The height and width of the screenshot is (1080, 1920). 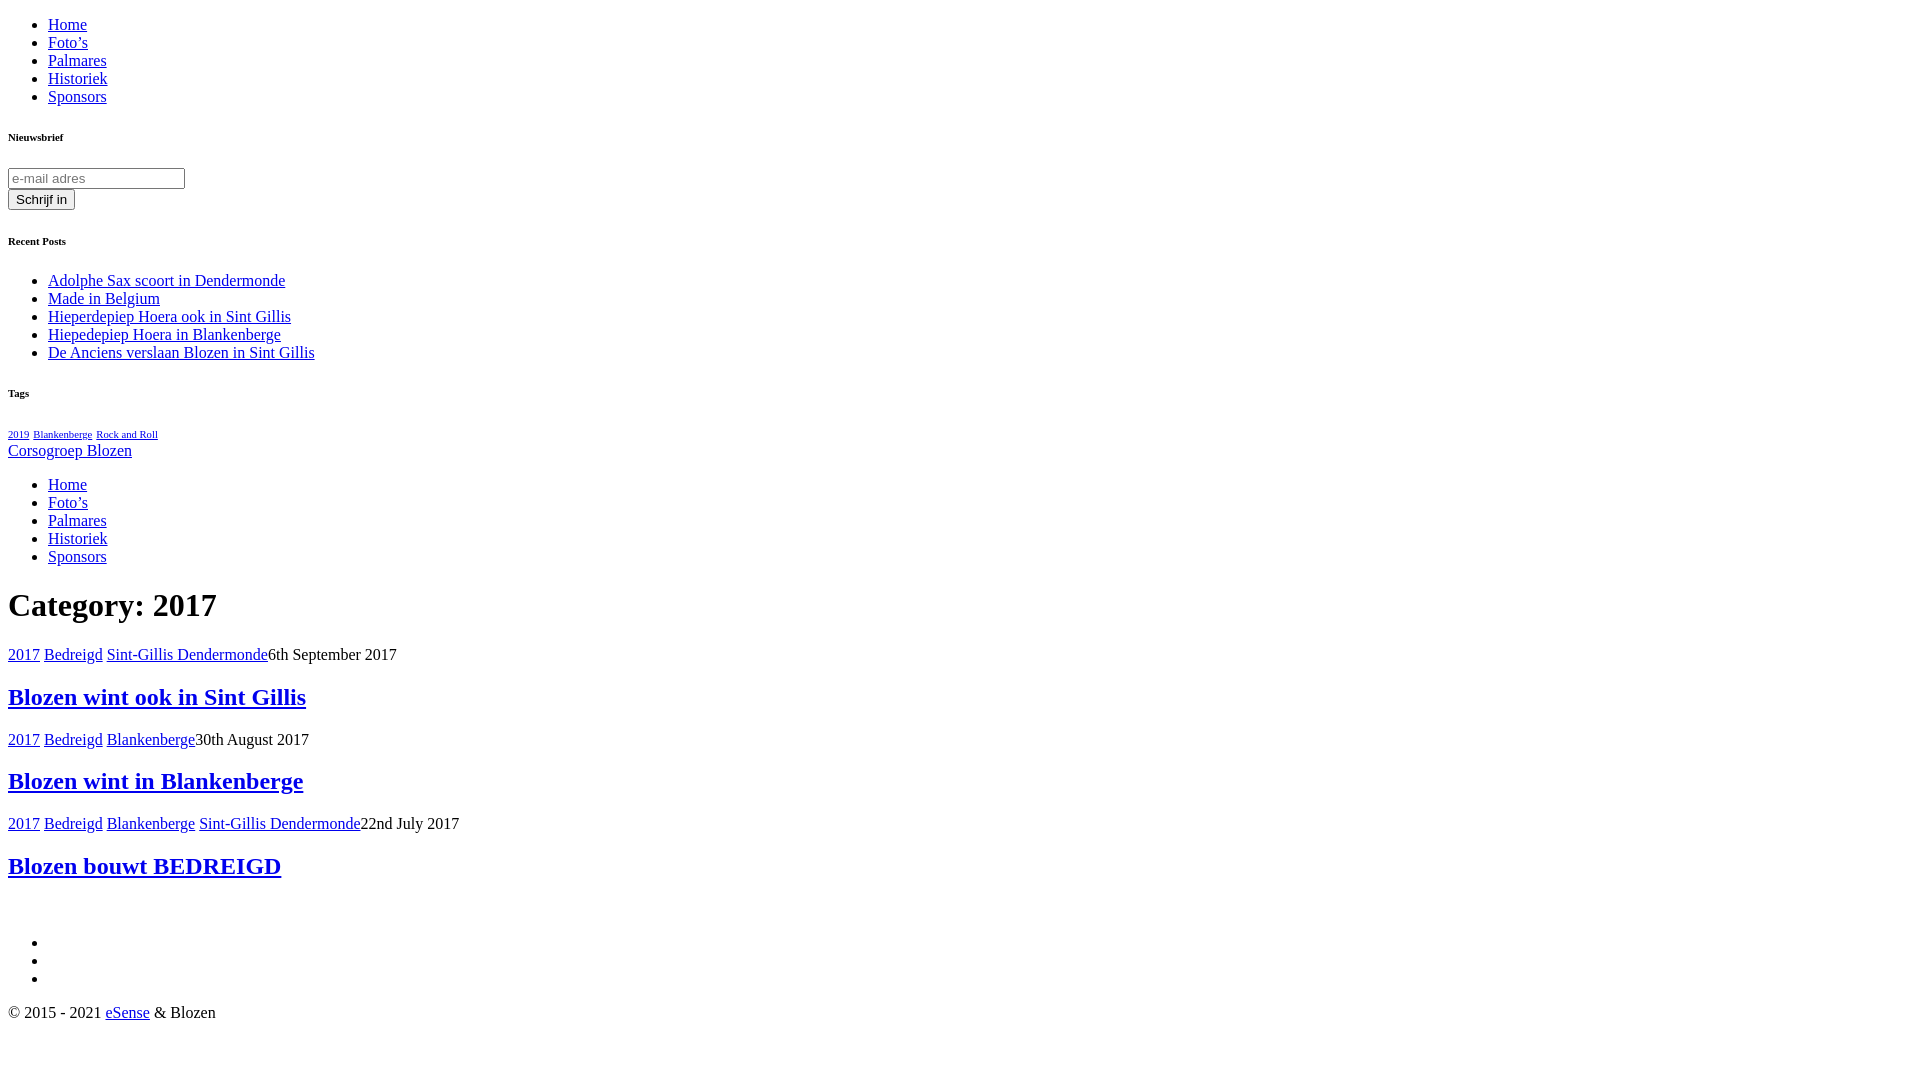 I want to click on Made in Belgium, so click(x=104, y=298).